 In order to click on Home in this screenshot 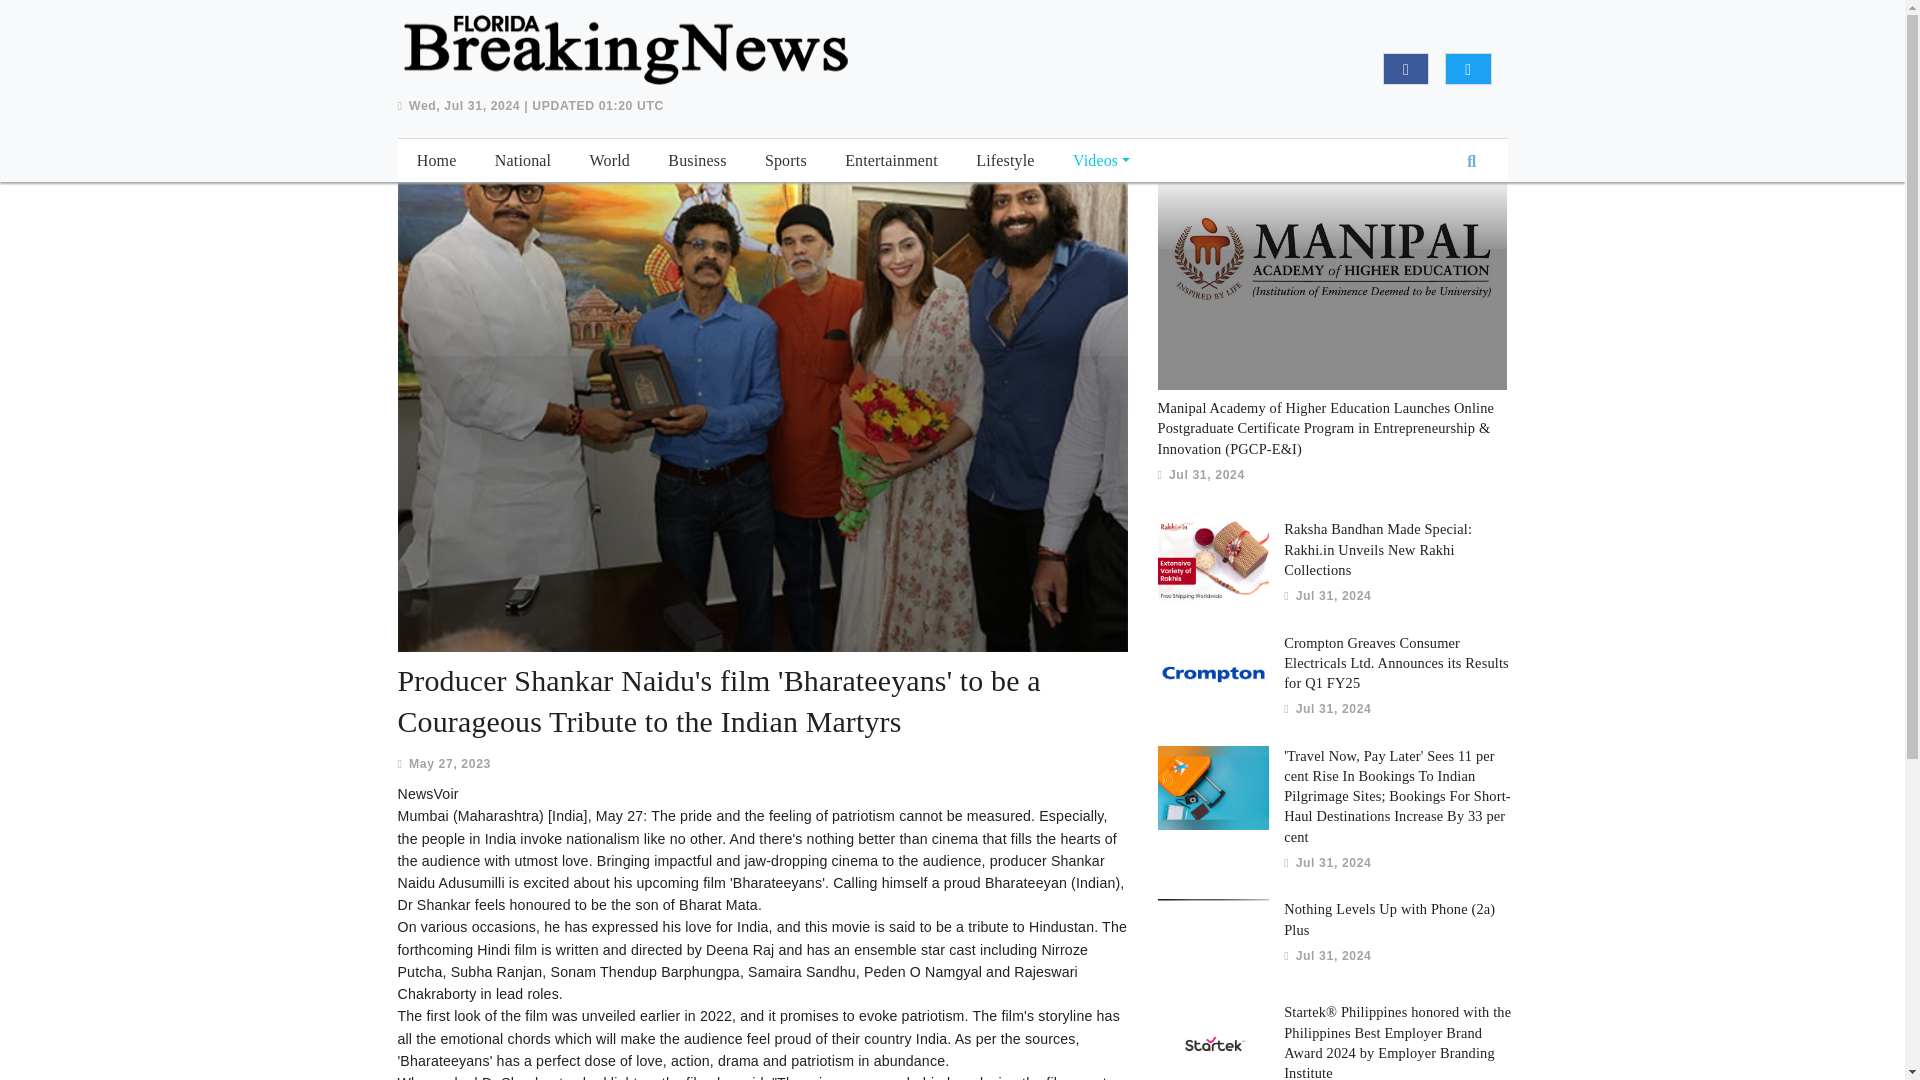, I will do `click(437, 158)`.